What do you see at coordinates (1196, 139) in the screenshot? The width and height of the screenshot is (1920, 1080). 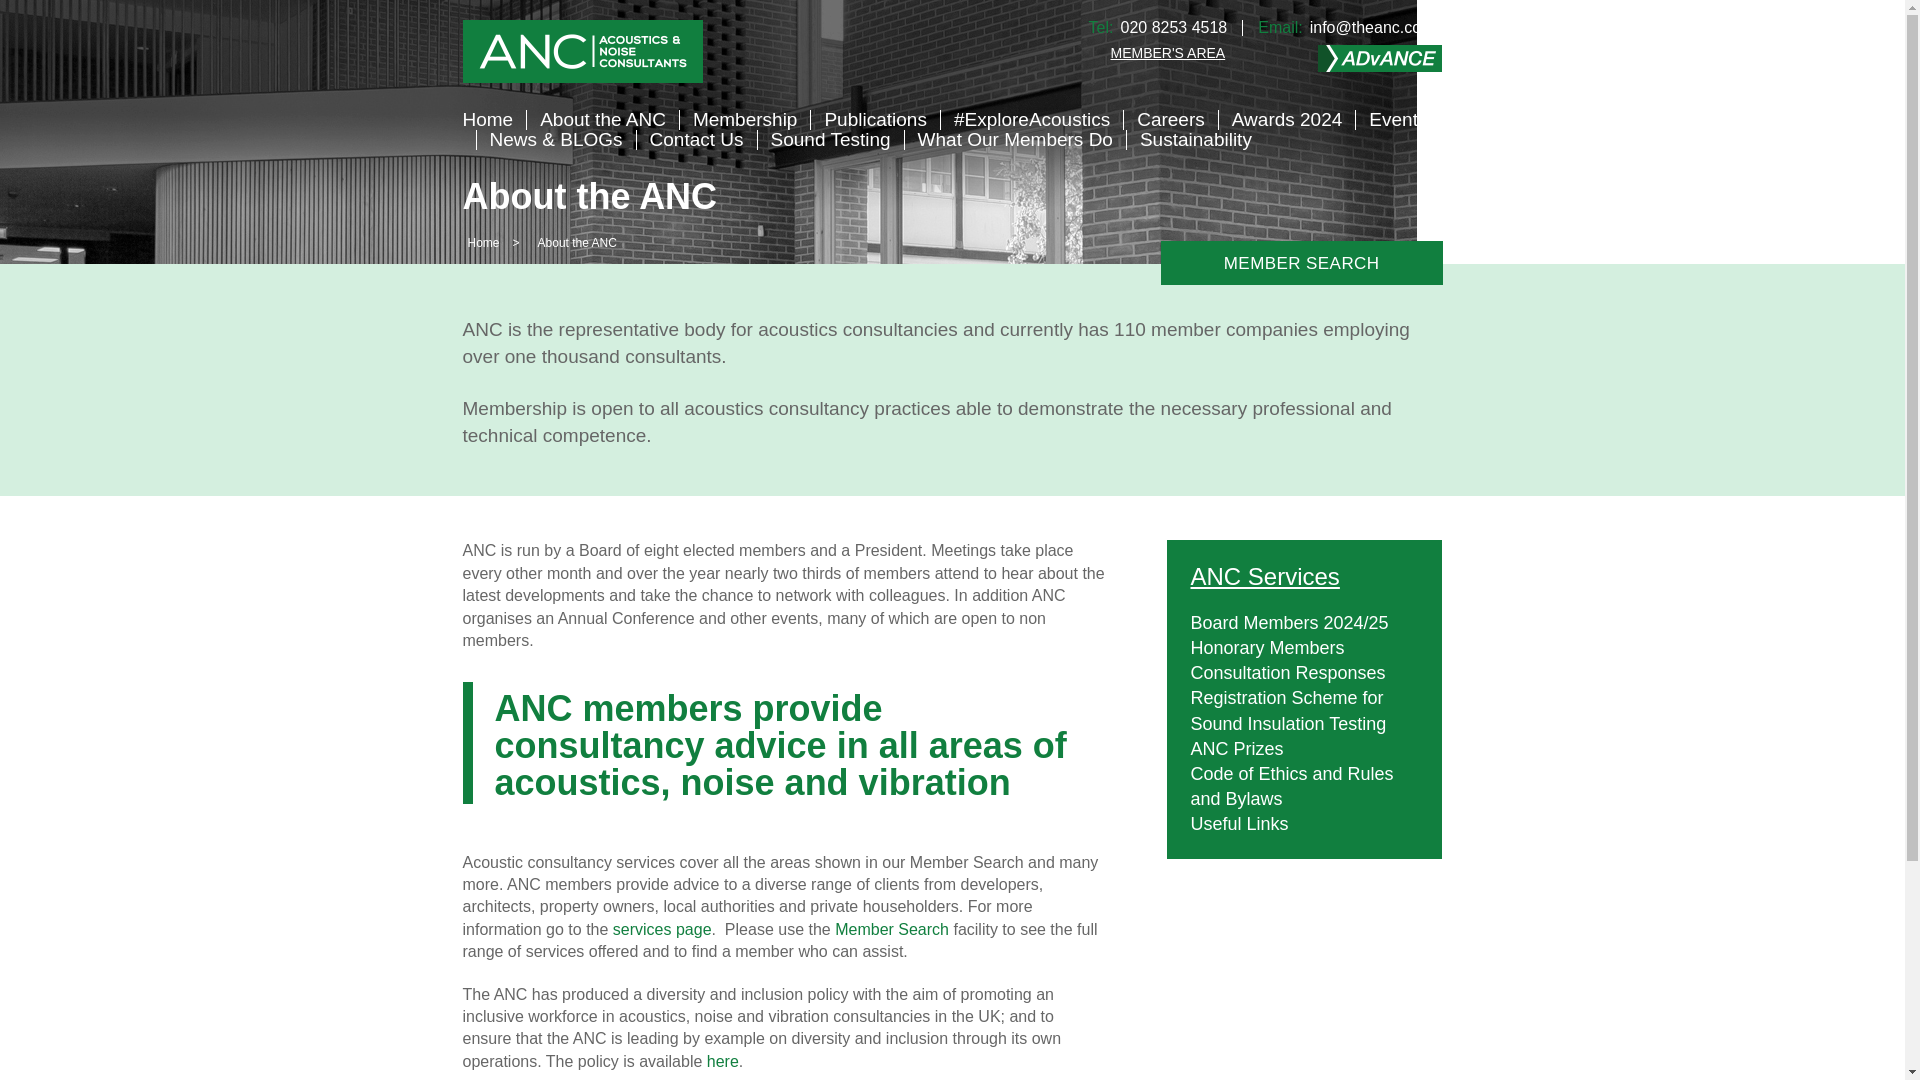 I see `Sustainability` at bounding box center [1196, 139].